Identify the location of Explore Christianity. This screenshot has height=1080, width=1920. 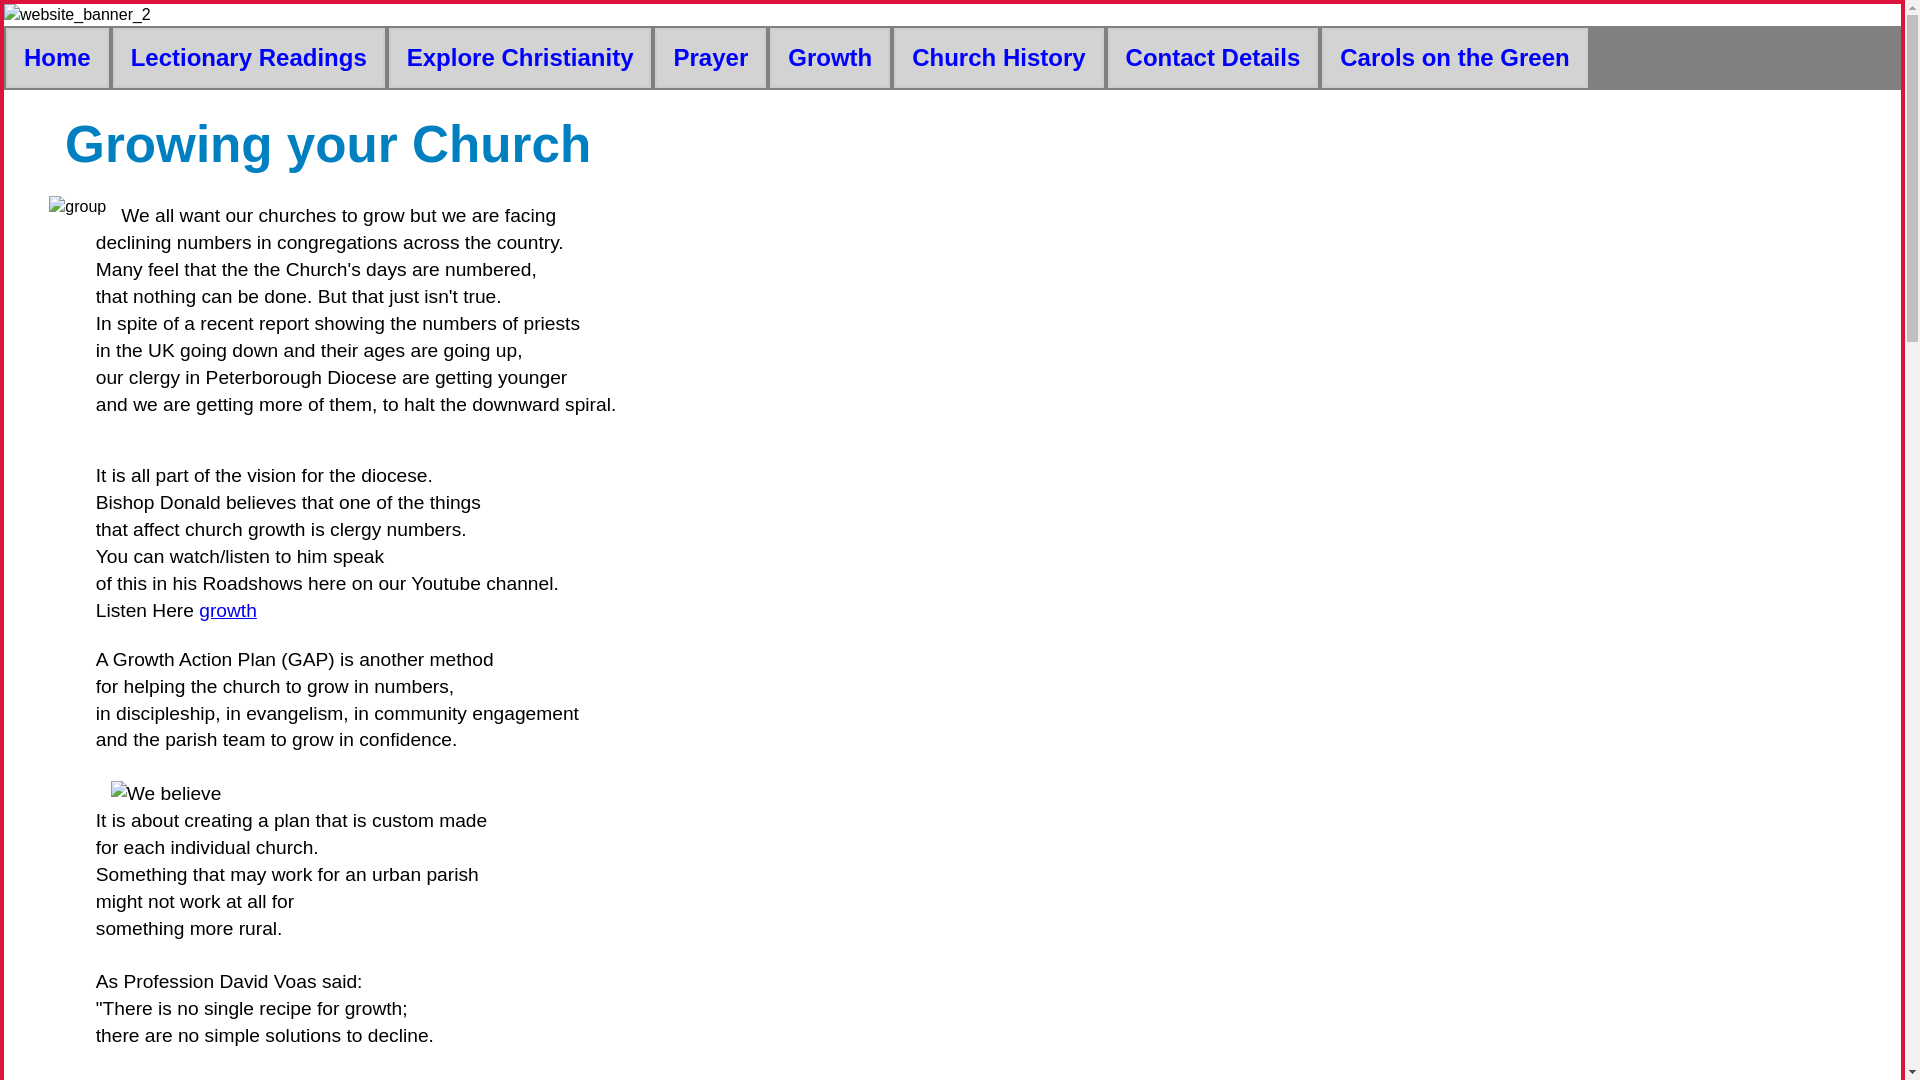
(520, 58).